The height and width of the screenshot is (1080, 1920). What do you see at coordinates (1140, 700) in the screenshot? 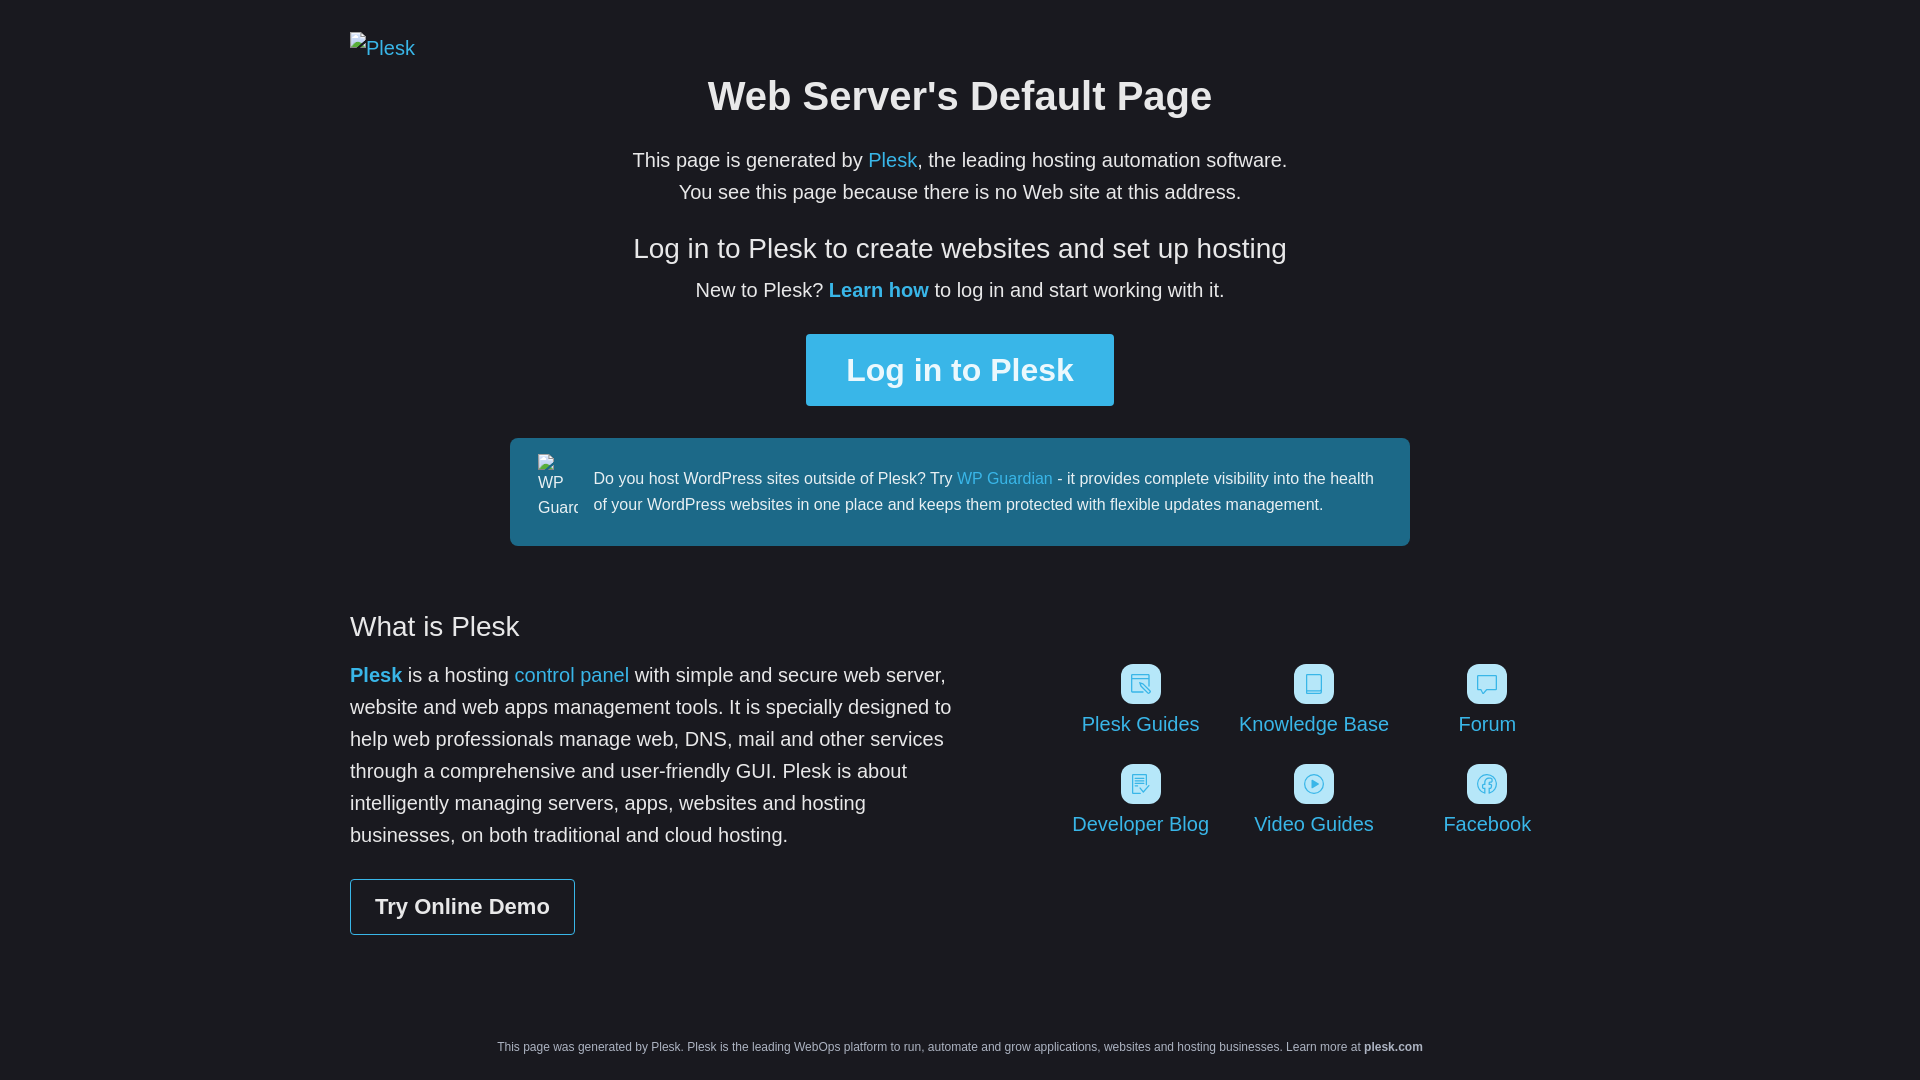
I see `Plesk Guides` at bounding box center [1140, 700].